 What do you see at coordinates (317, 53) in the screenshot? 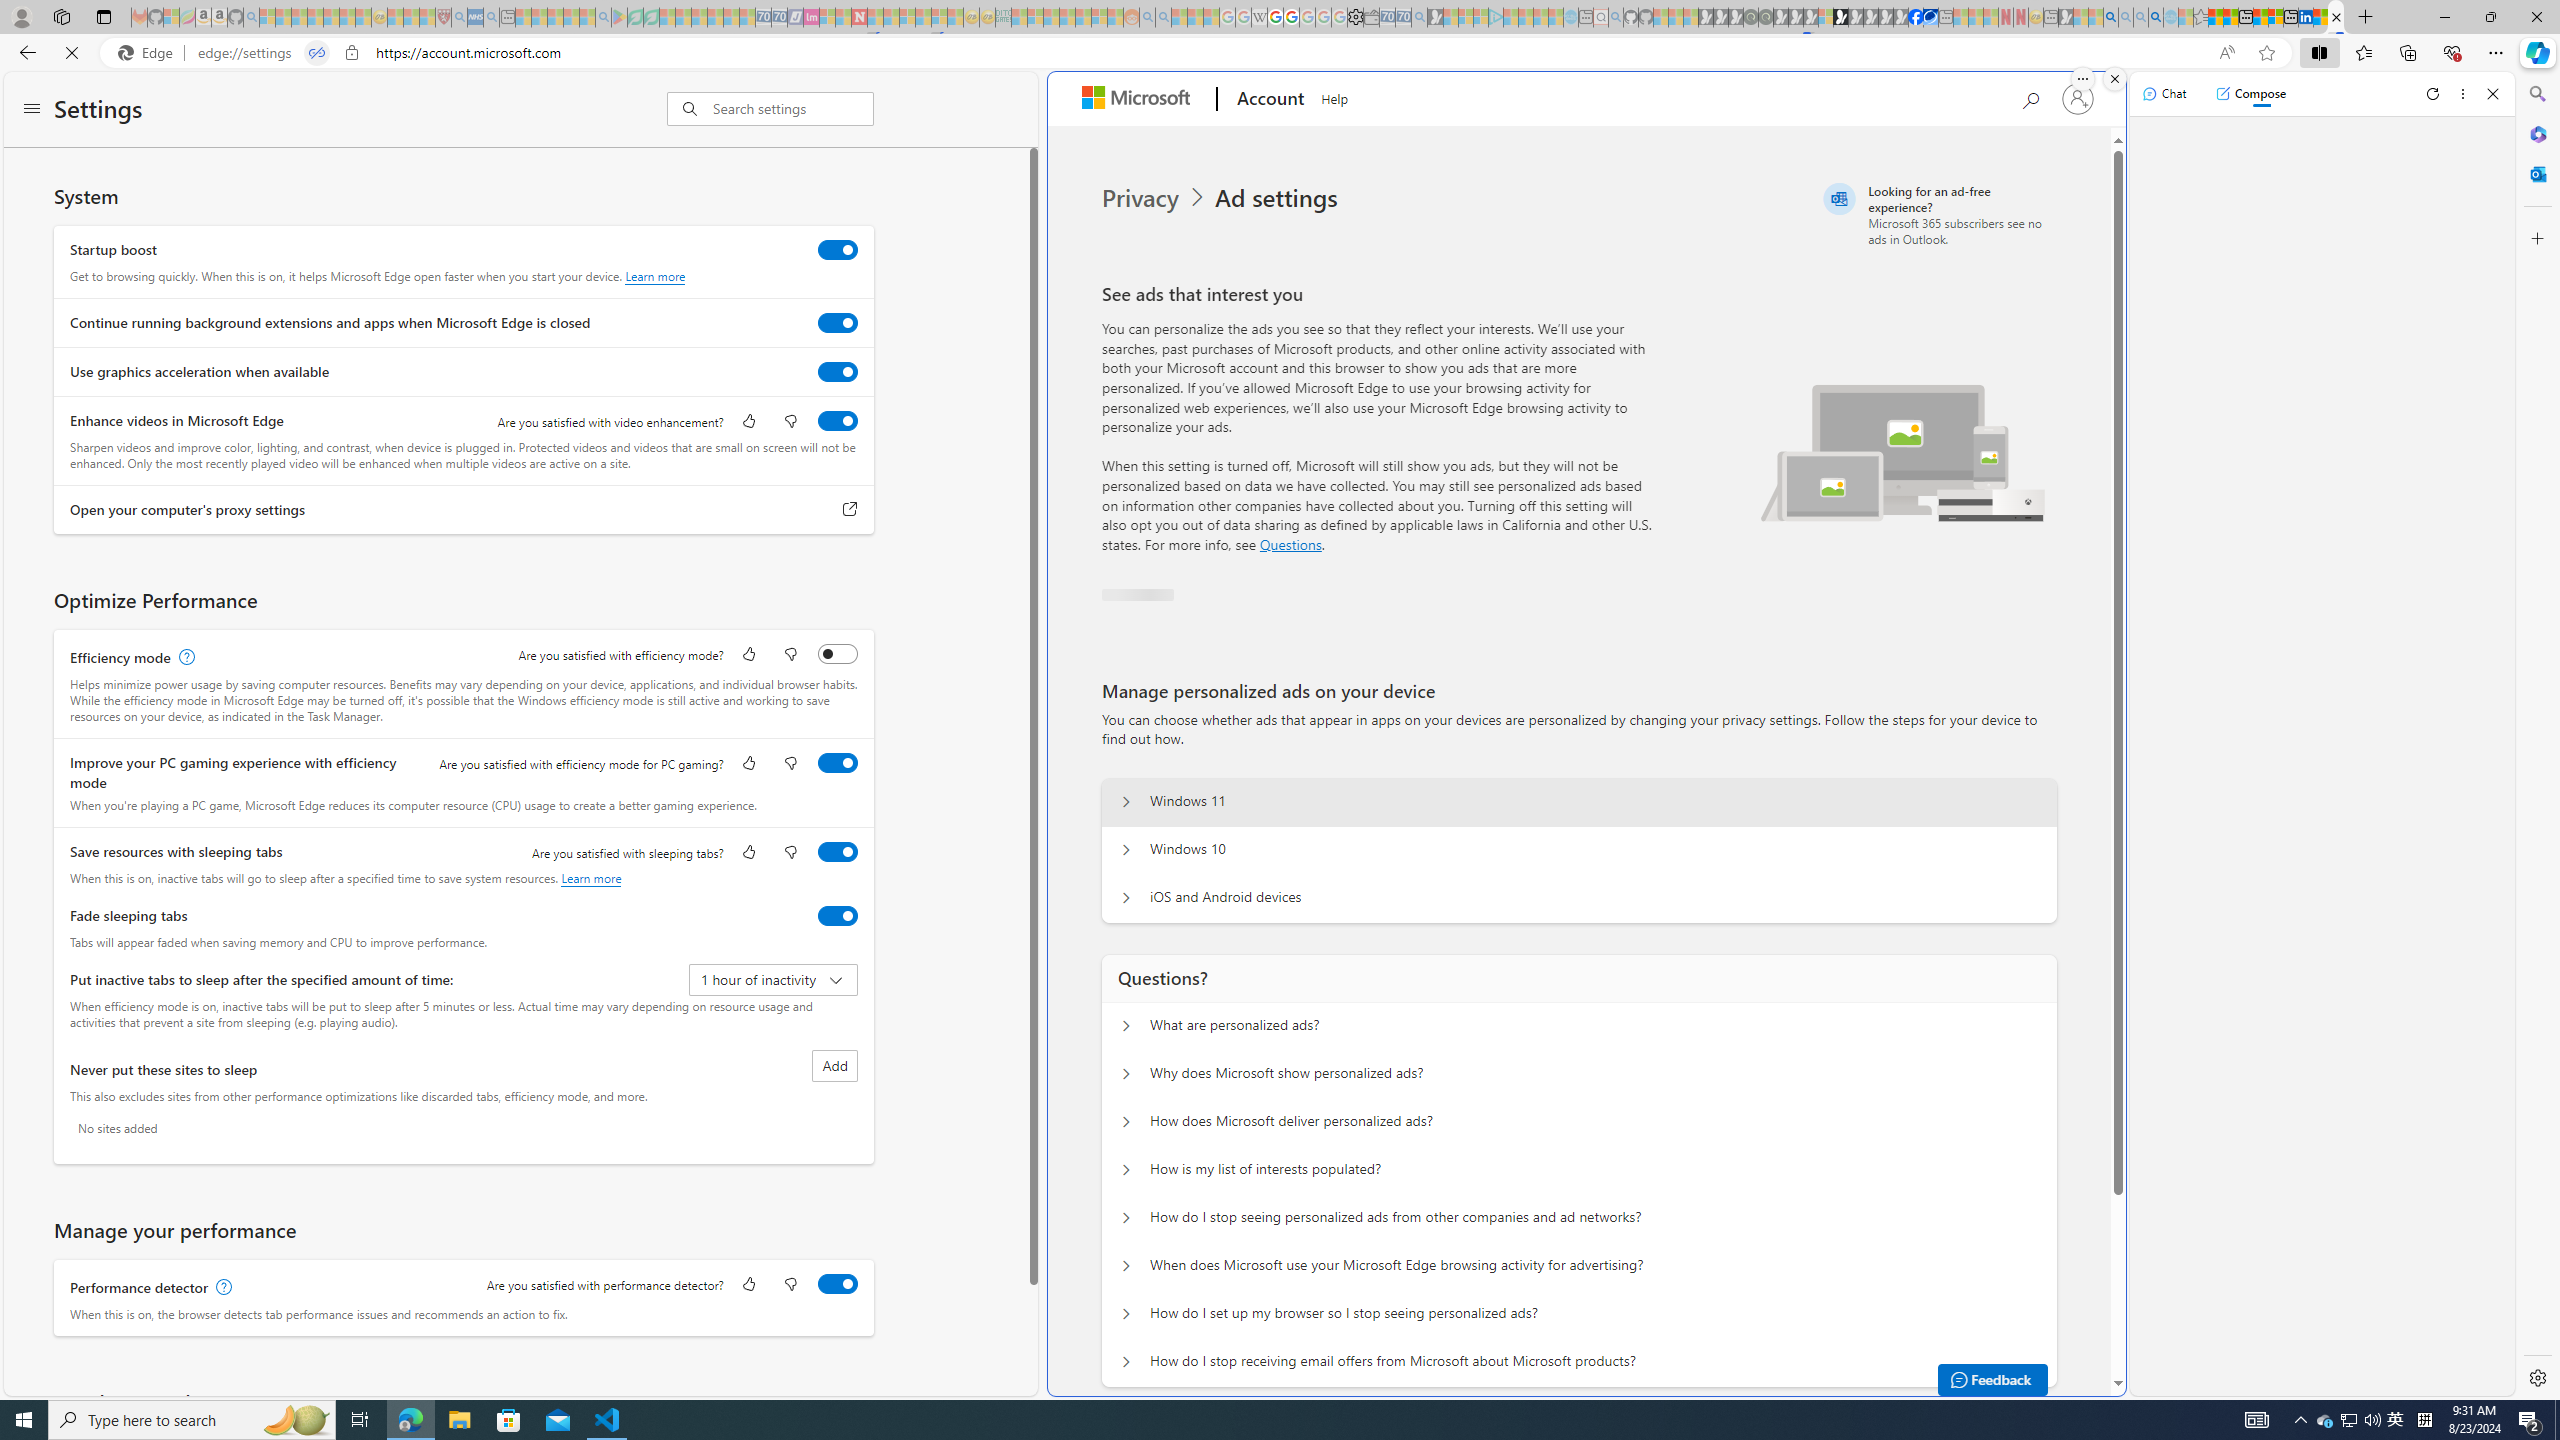
I see `Tabs in split screen` at bounding box center [317, 53].